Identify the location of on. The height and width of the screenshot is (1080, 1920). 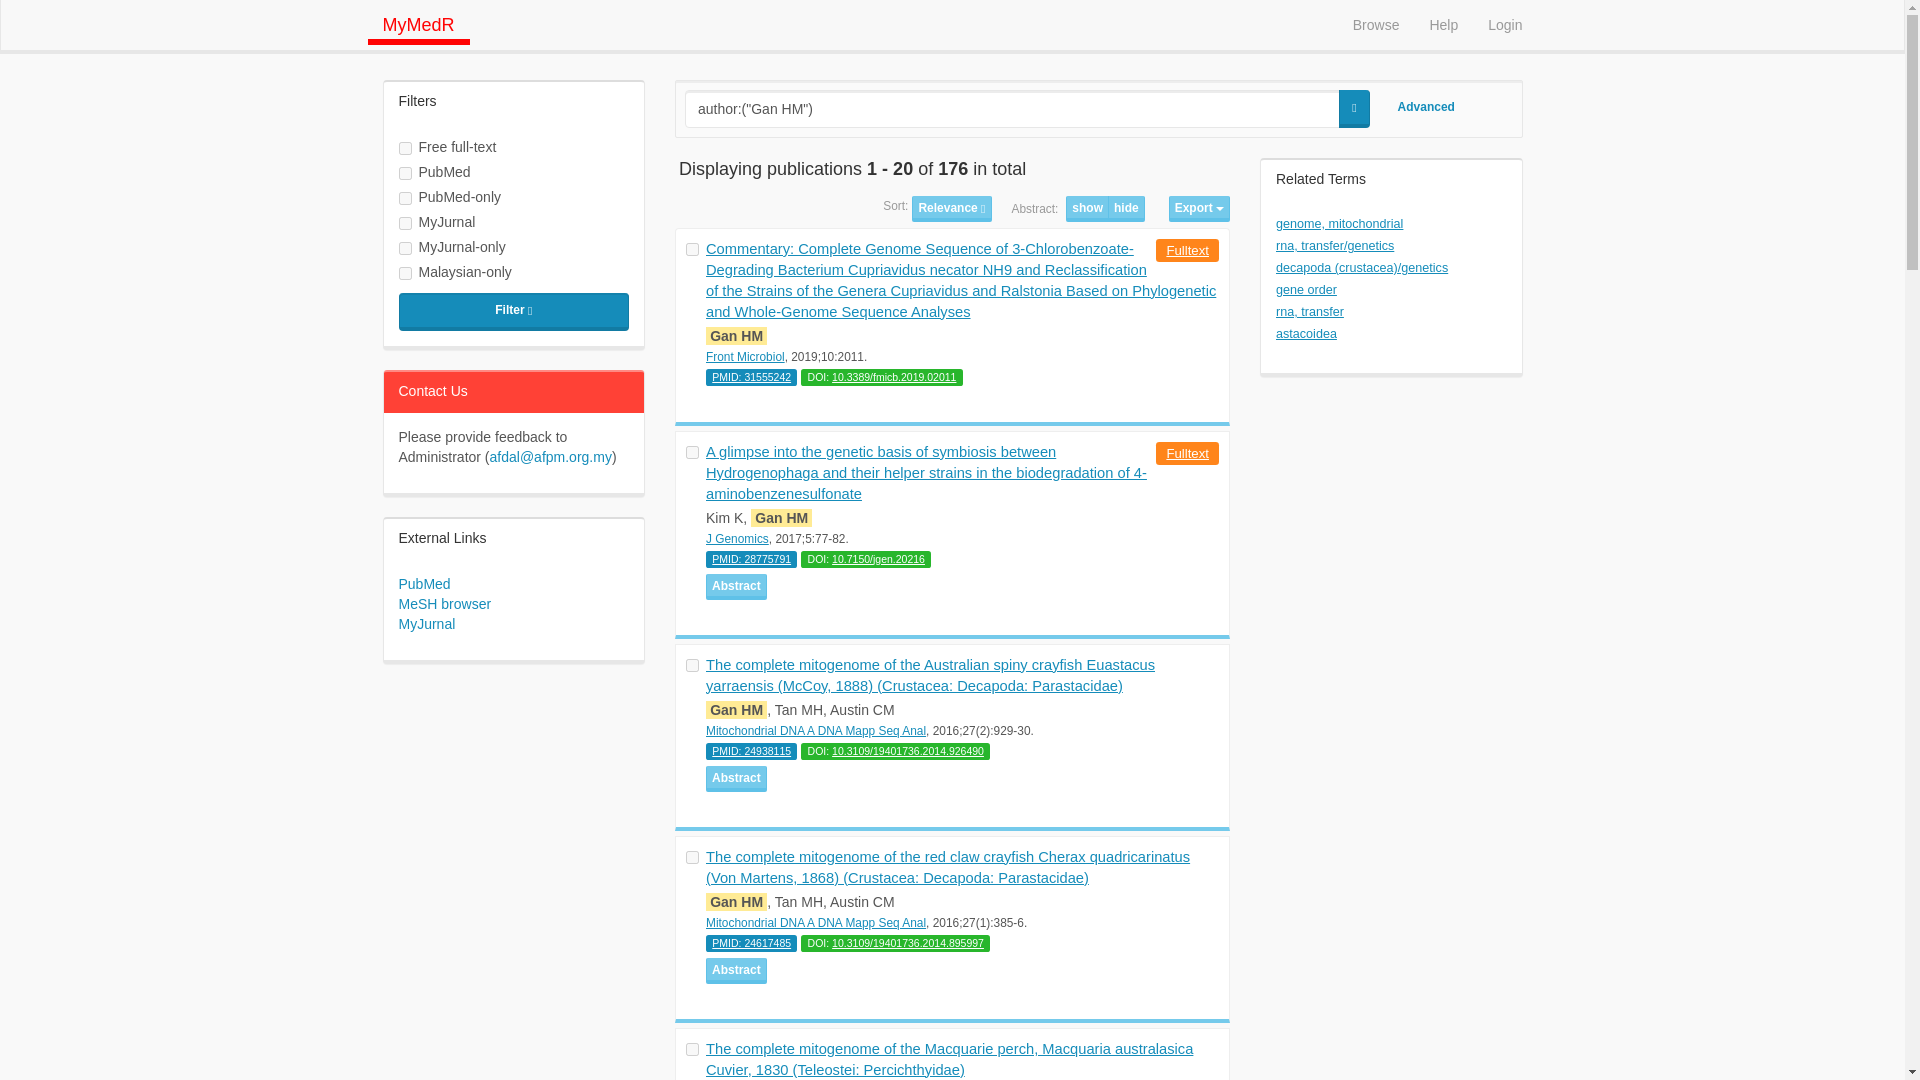
(692, 452).